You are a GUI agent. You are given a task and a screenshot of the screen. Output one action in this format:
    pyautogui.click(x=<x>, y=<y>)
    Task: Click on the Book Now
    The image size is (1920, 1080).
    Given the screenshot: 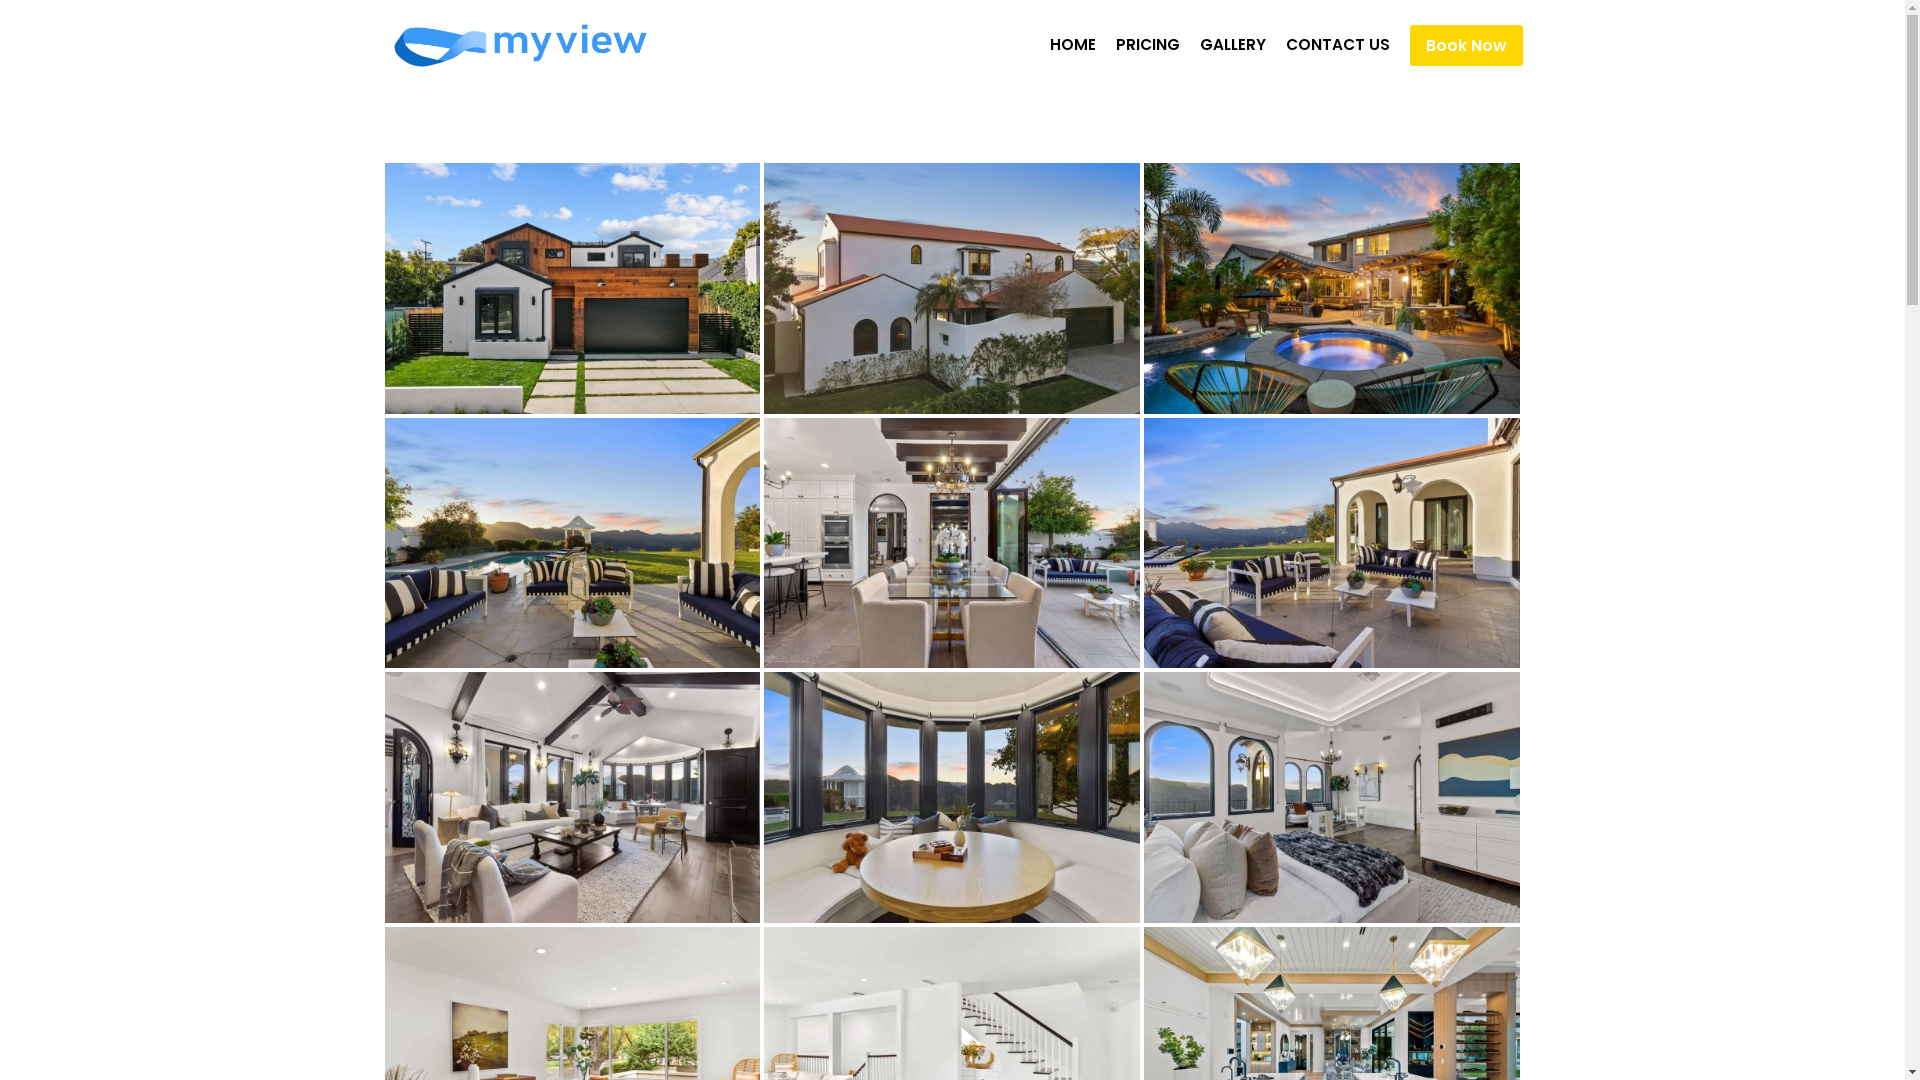 What is the action you would take?
    pyautogui.click(x=1466, y=46)
    